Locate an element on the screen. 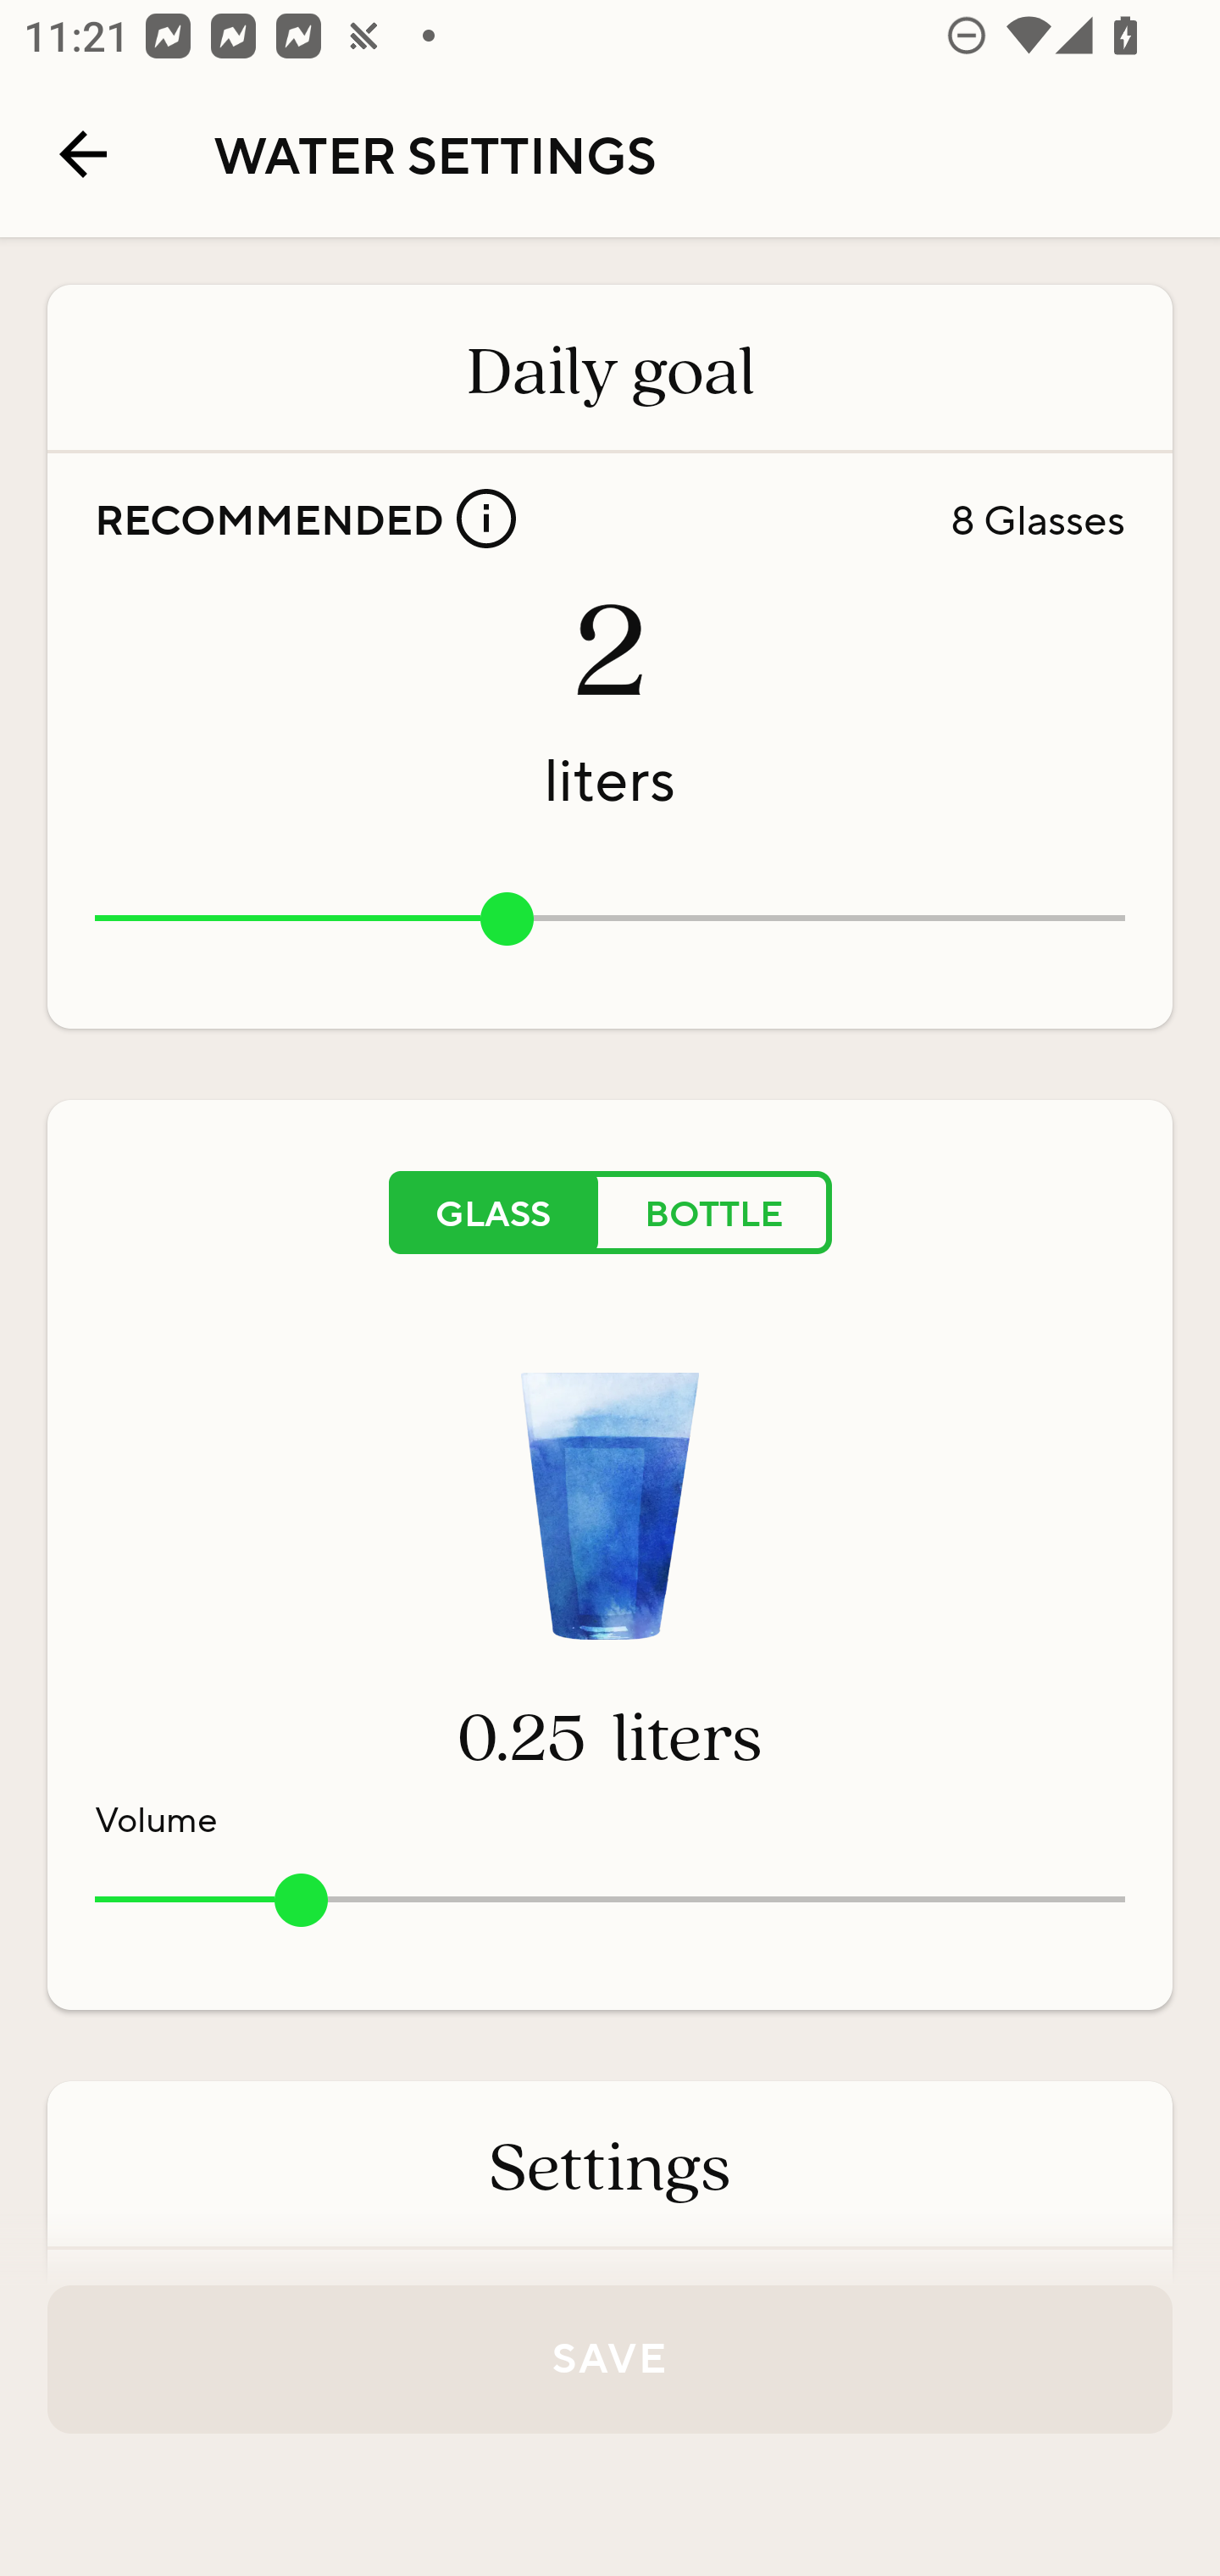 This screenshot has width=1220, height=2576. GLASS is located at coordinates (493, 1213).